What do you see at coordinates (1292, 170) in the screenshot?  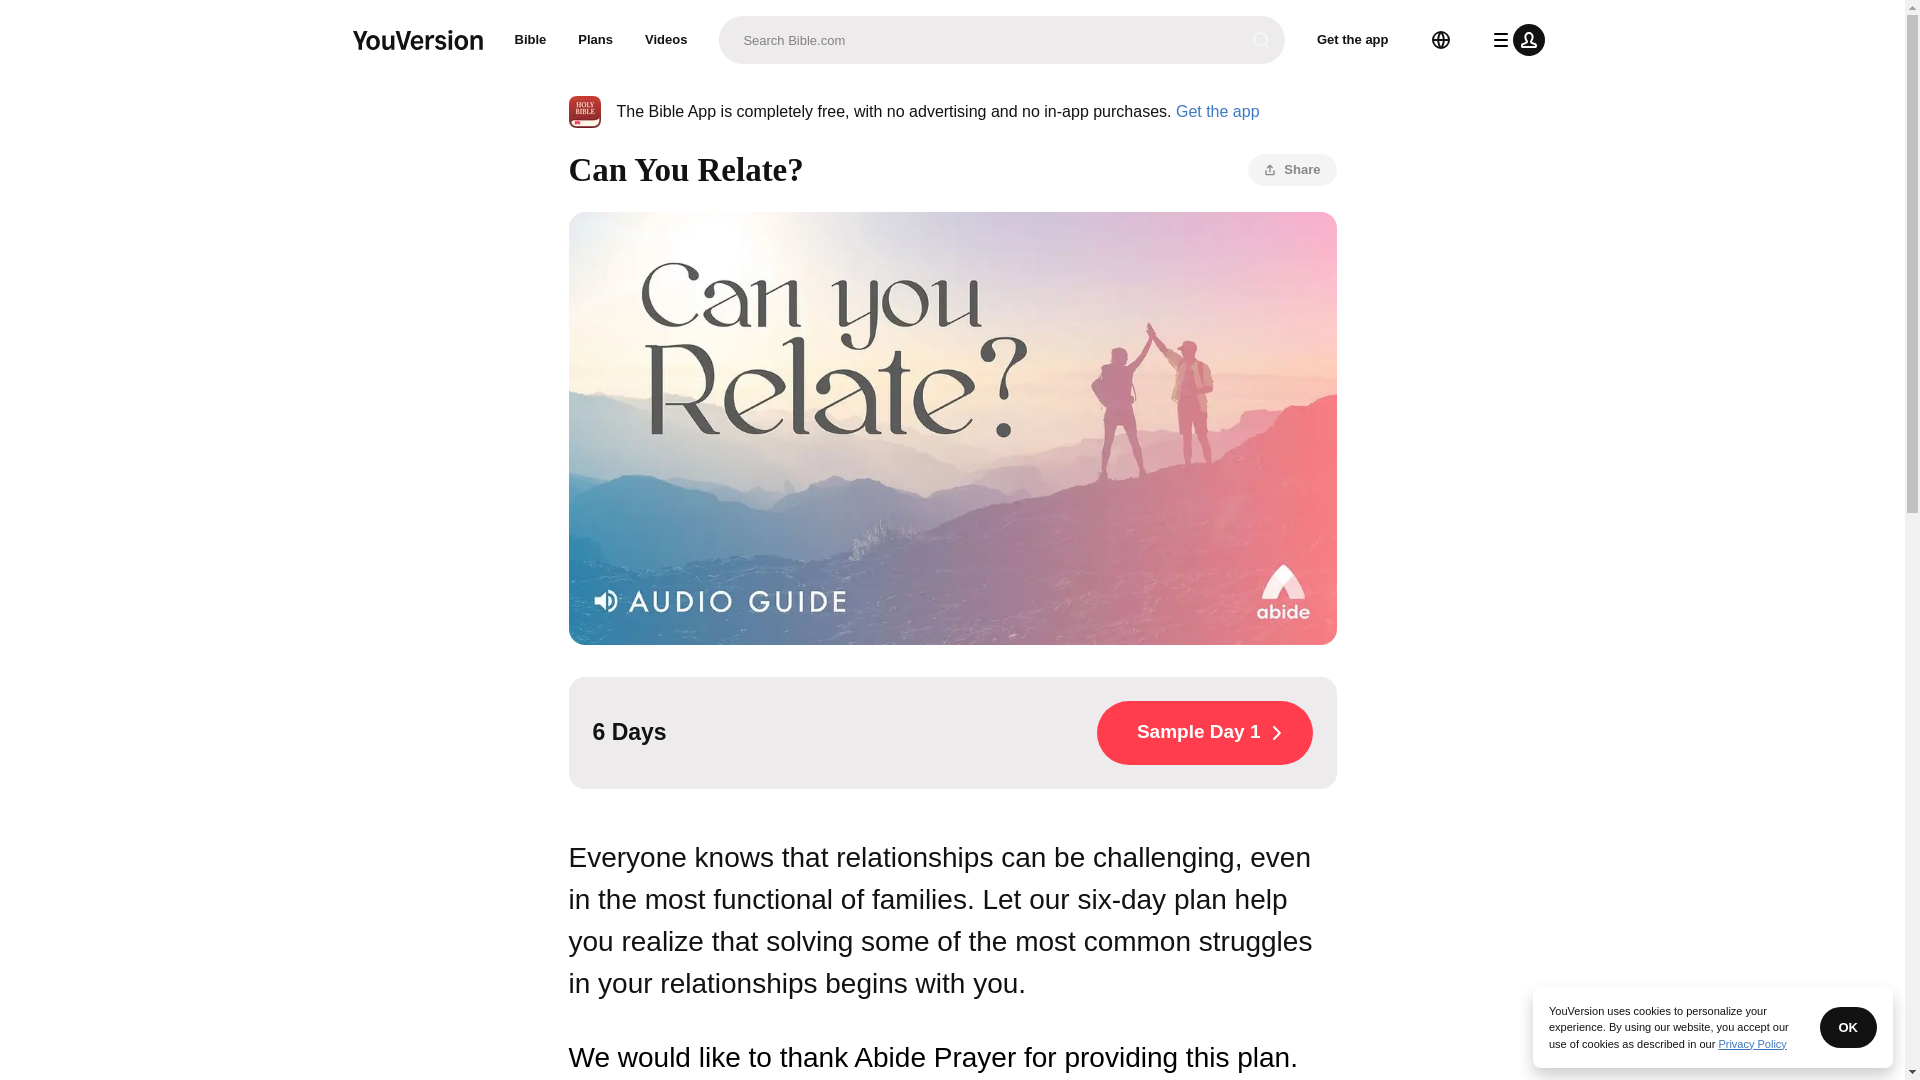 I see `Share` at bounding box center [1292, 170].